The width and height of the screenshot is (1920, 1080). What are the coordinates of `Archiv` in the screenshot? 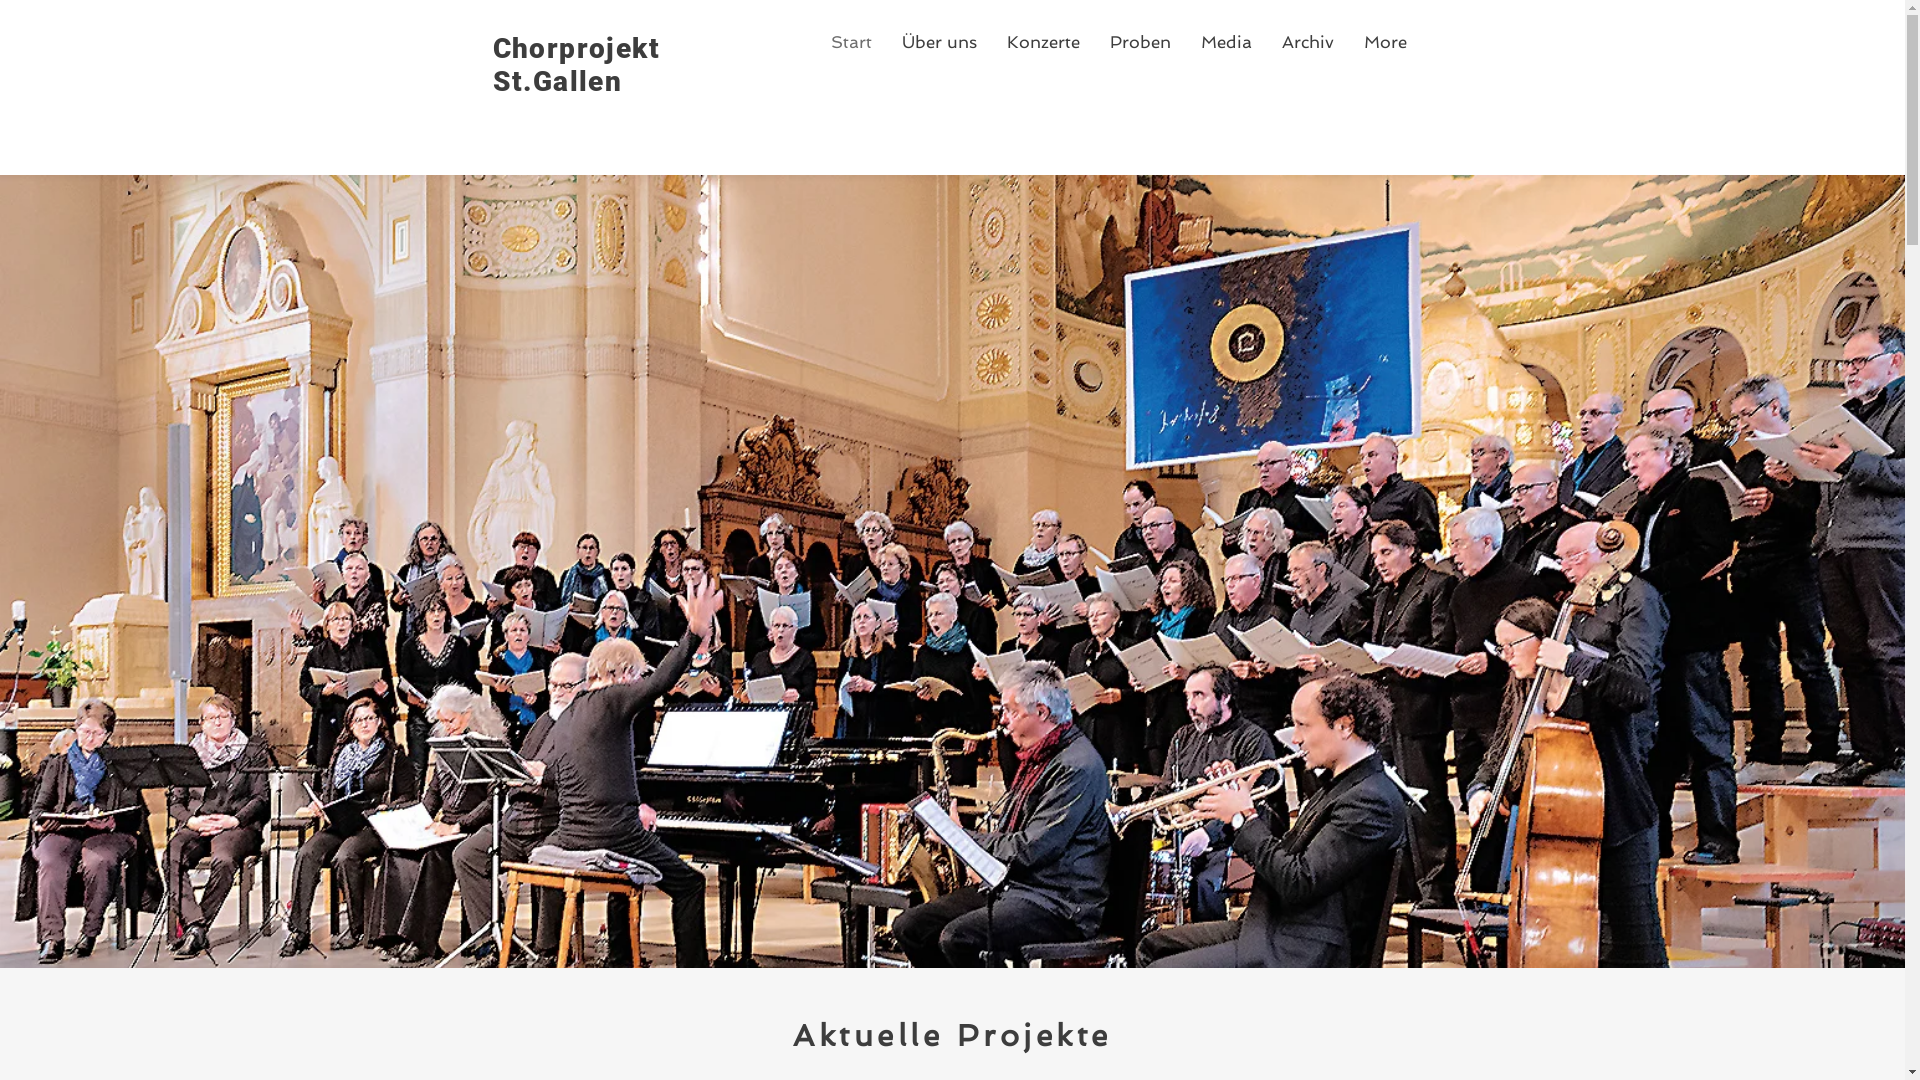 It's located at (1307, 42).